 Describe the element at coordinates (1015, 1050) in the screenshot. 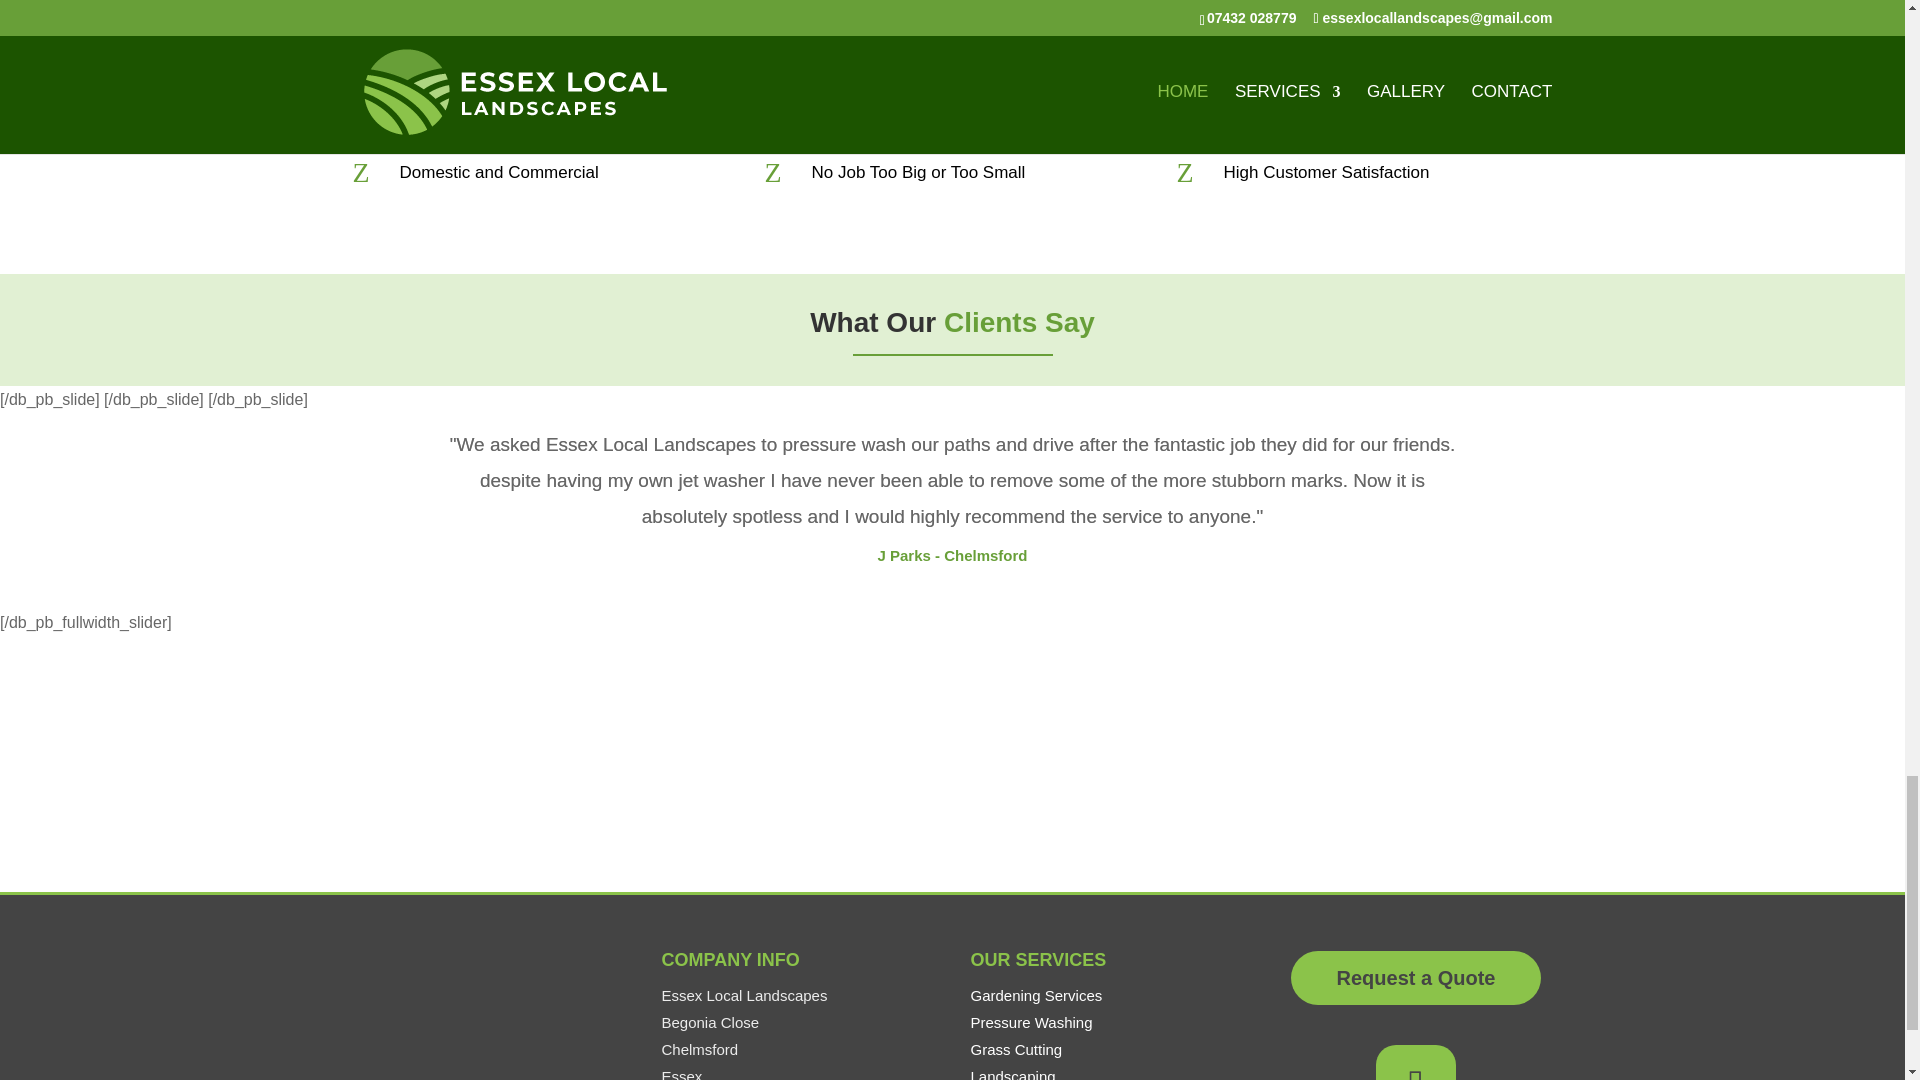

I see `Grass Cutting Essex` at that location.